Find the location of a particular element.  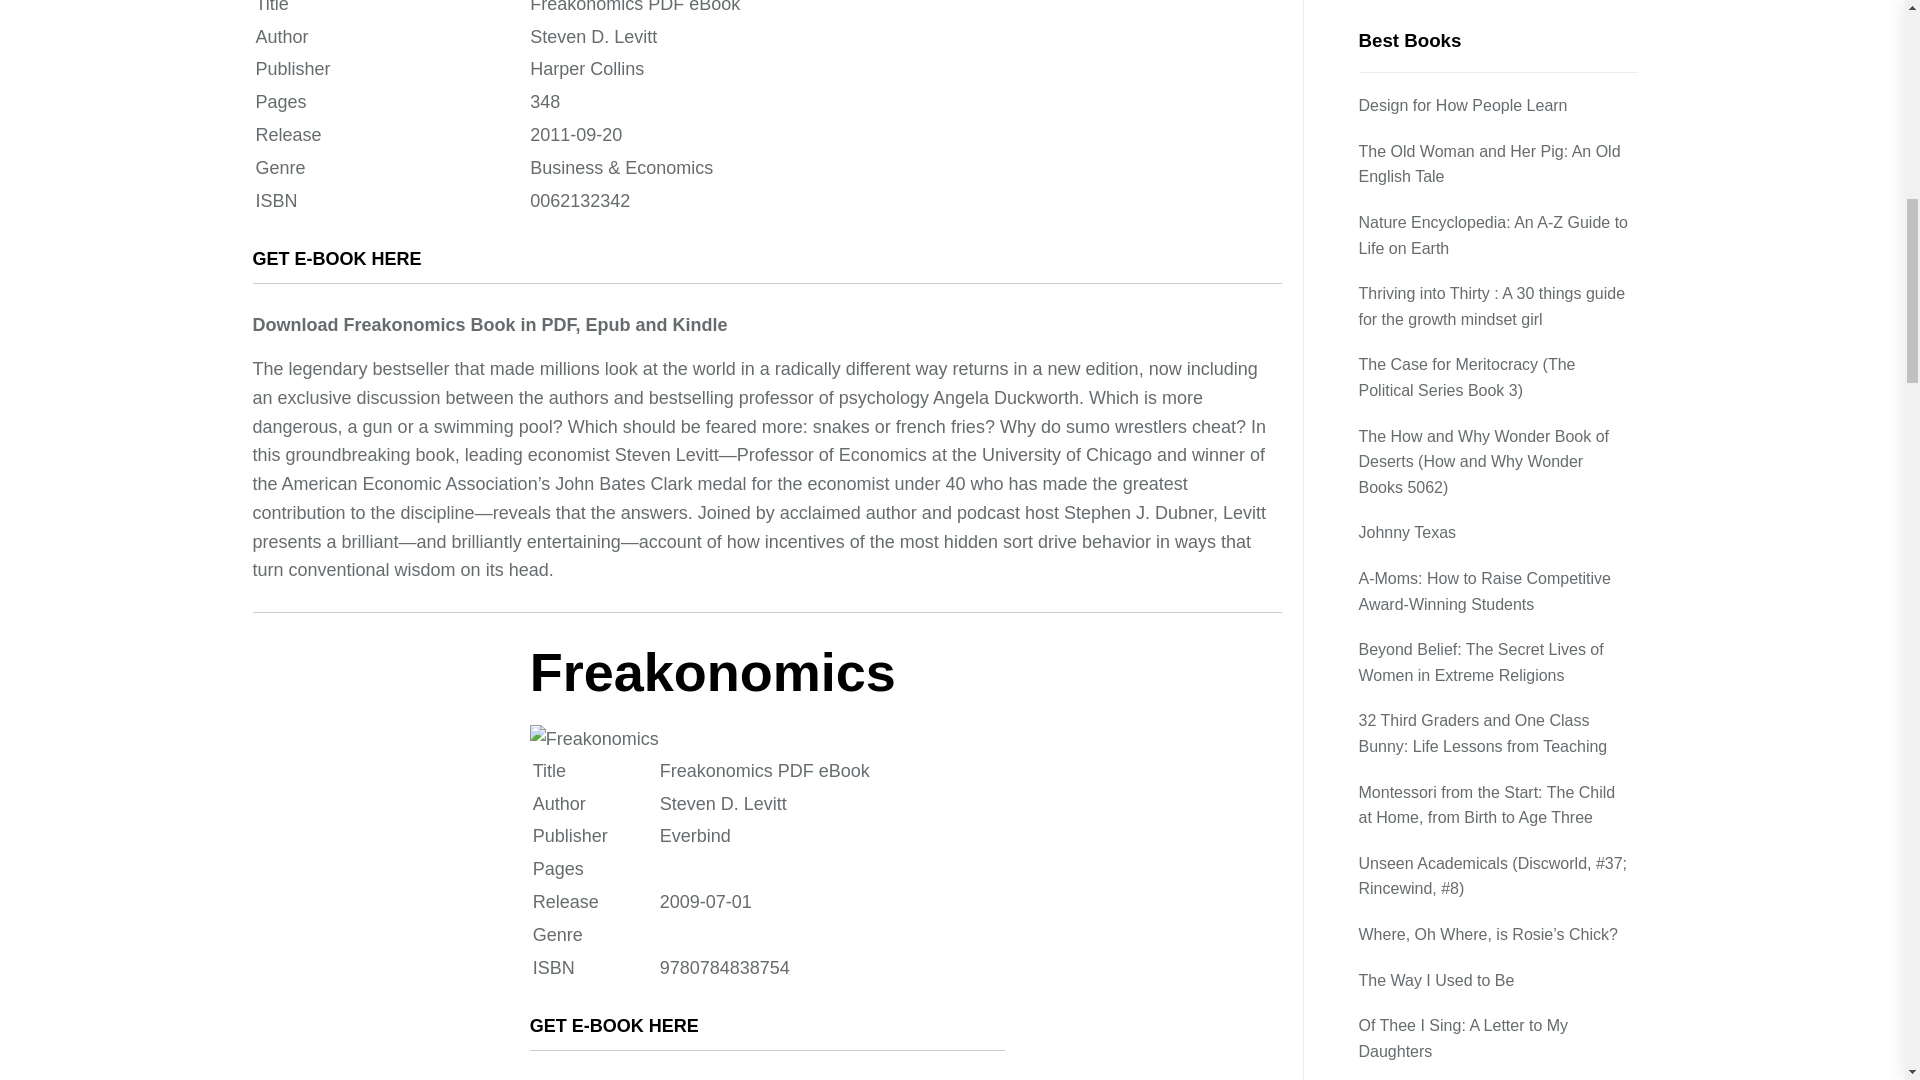

The Way I Used to Be is located at coordinates (1438, 48).